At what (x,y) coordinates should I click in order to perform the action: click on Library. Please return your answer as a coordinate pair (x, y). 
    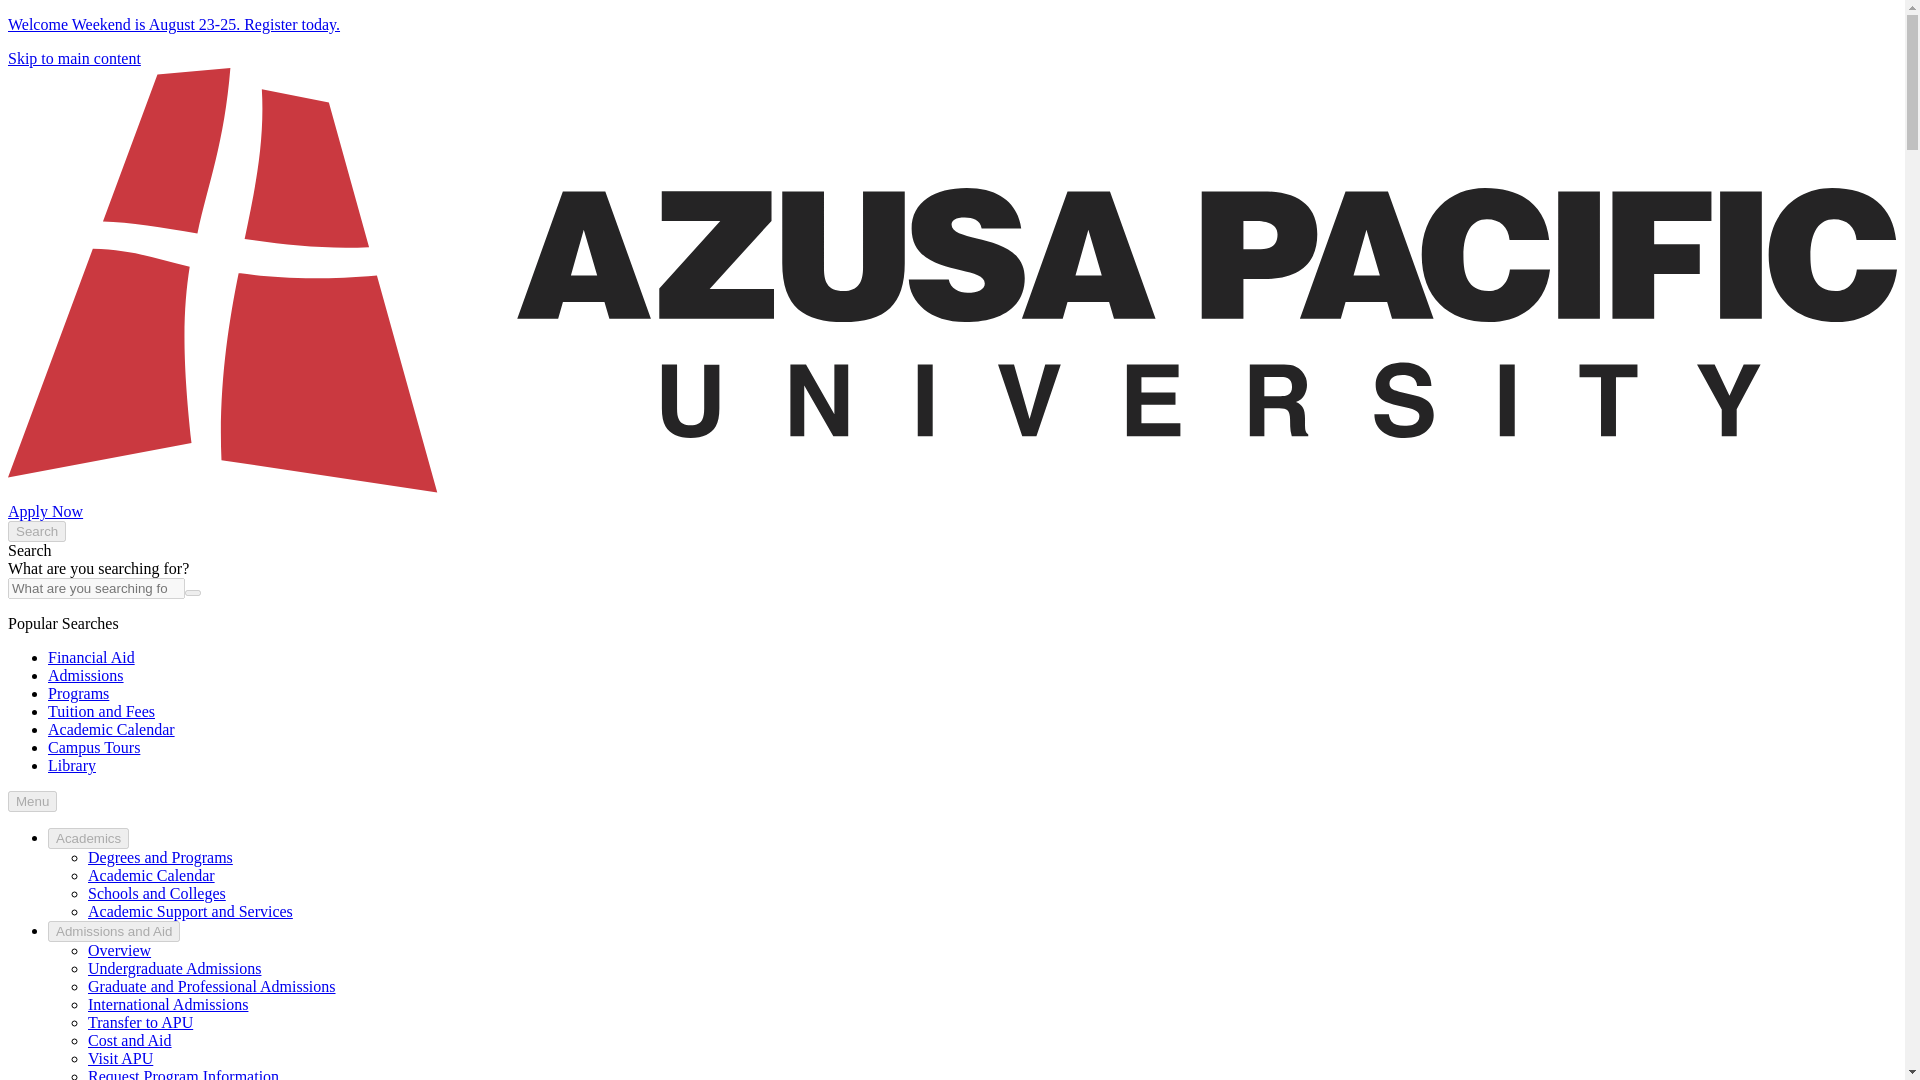
    Looking at the image, I should click on (72, 766).